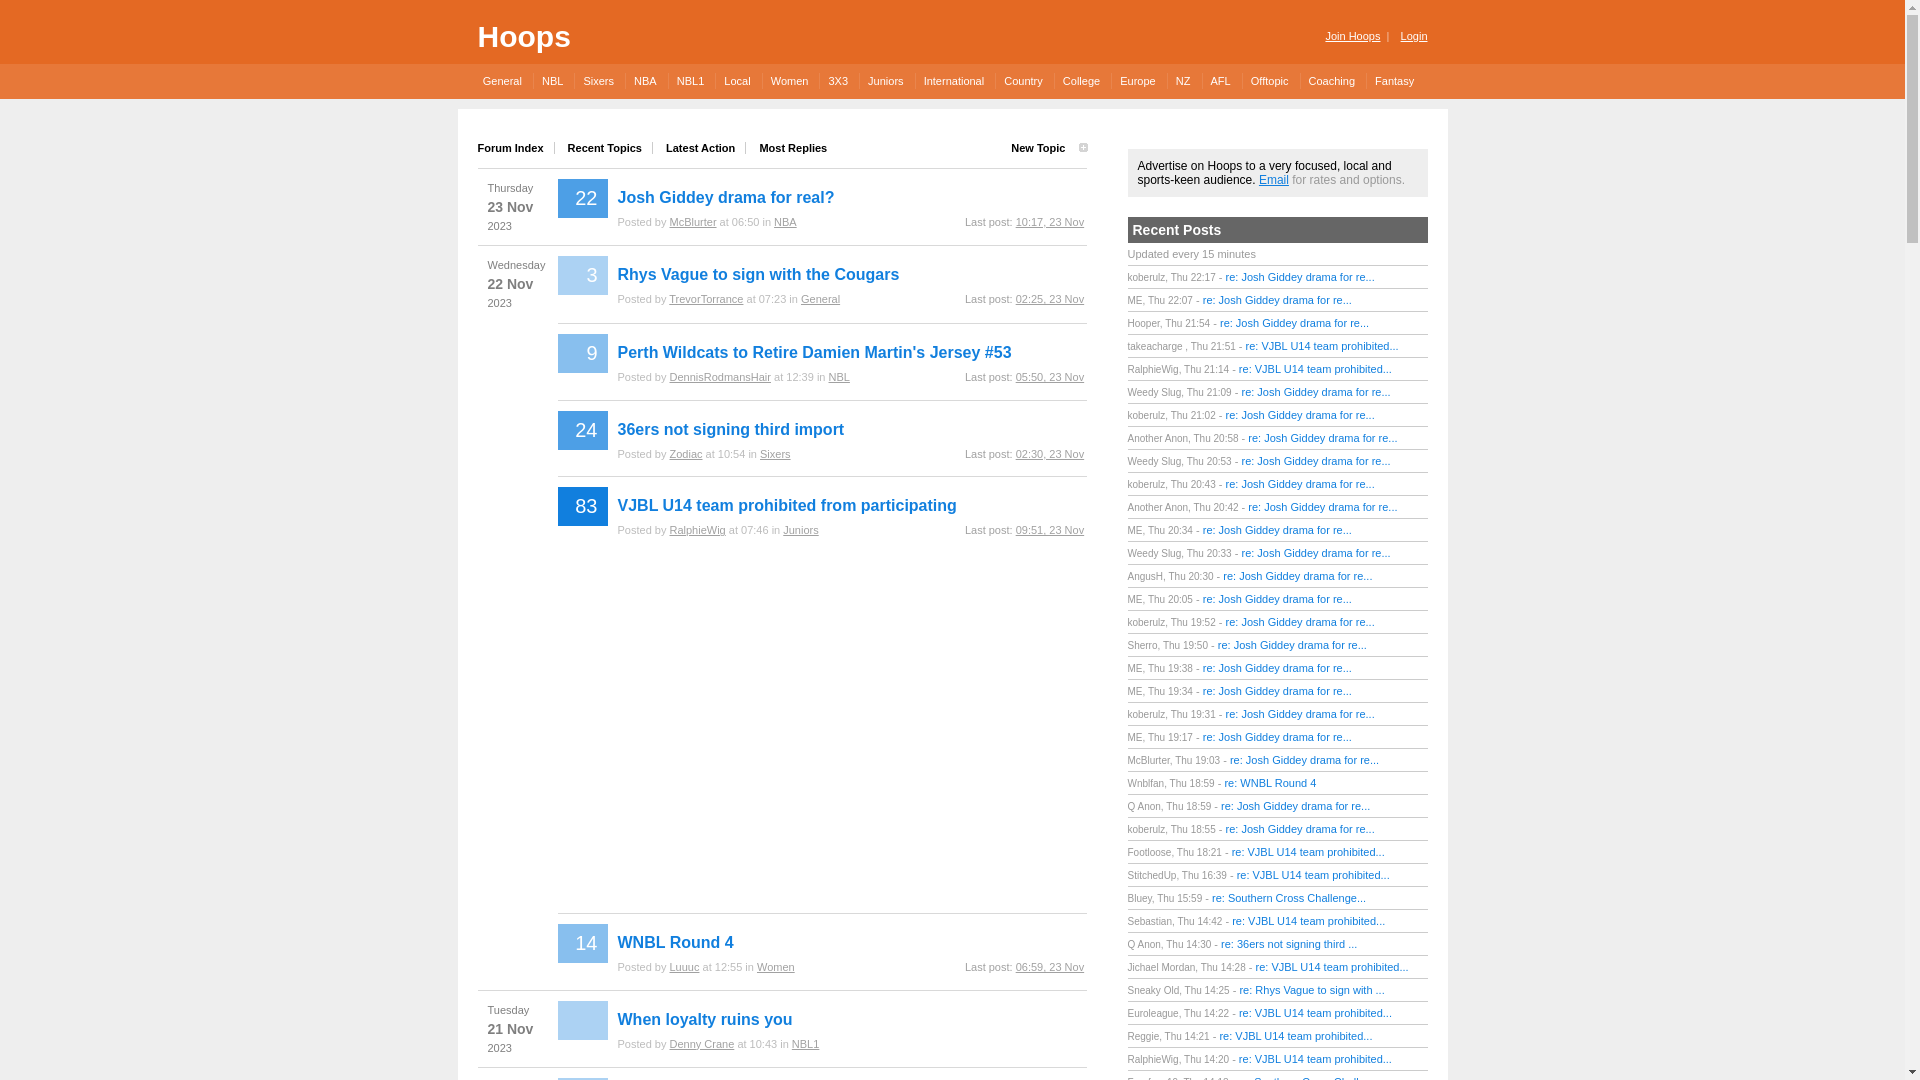 The width and height of the screenshot is (1920, 1080). I want to click on re: Josh Giddey drama for re..., so click(1316, 392).